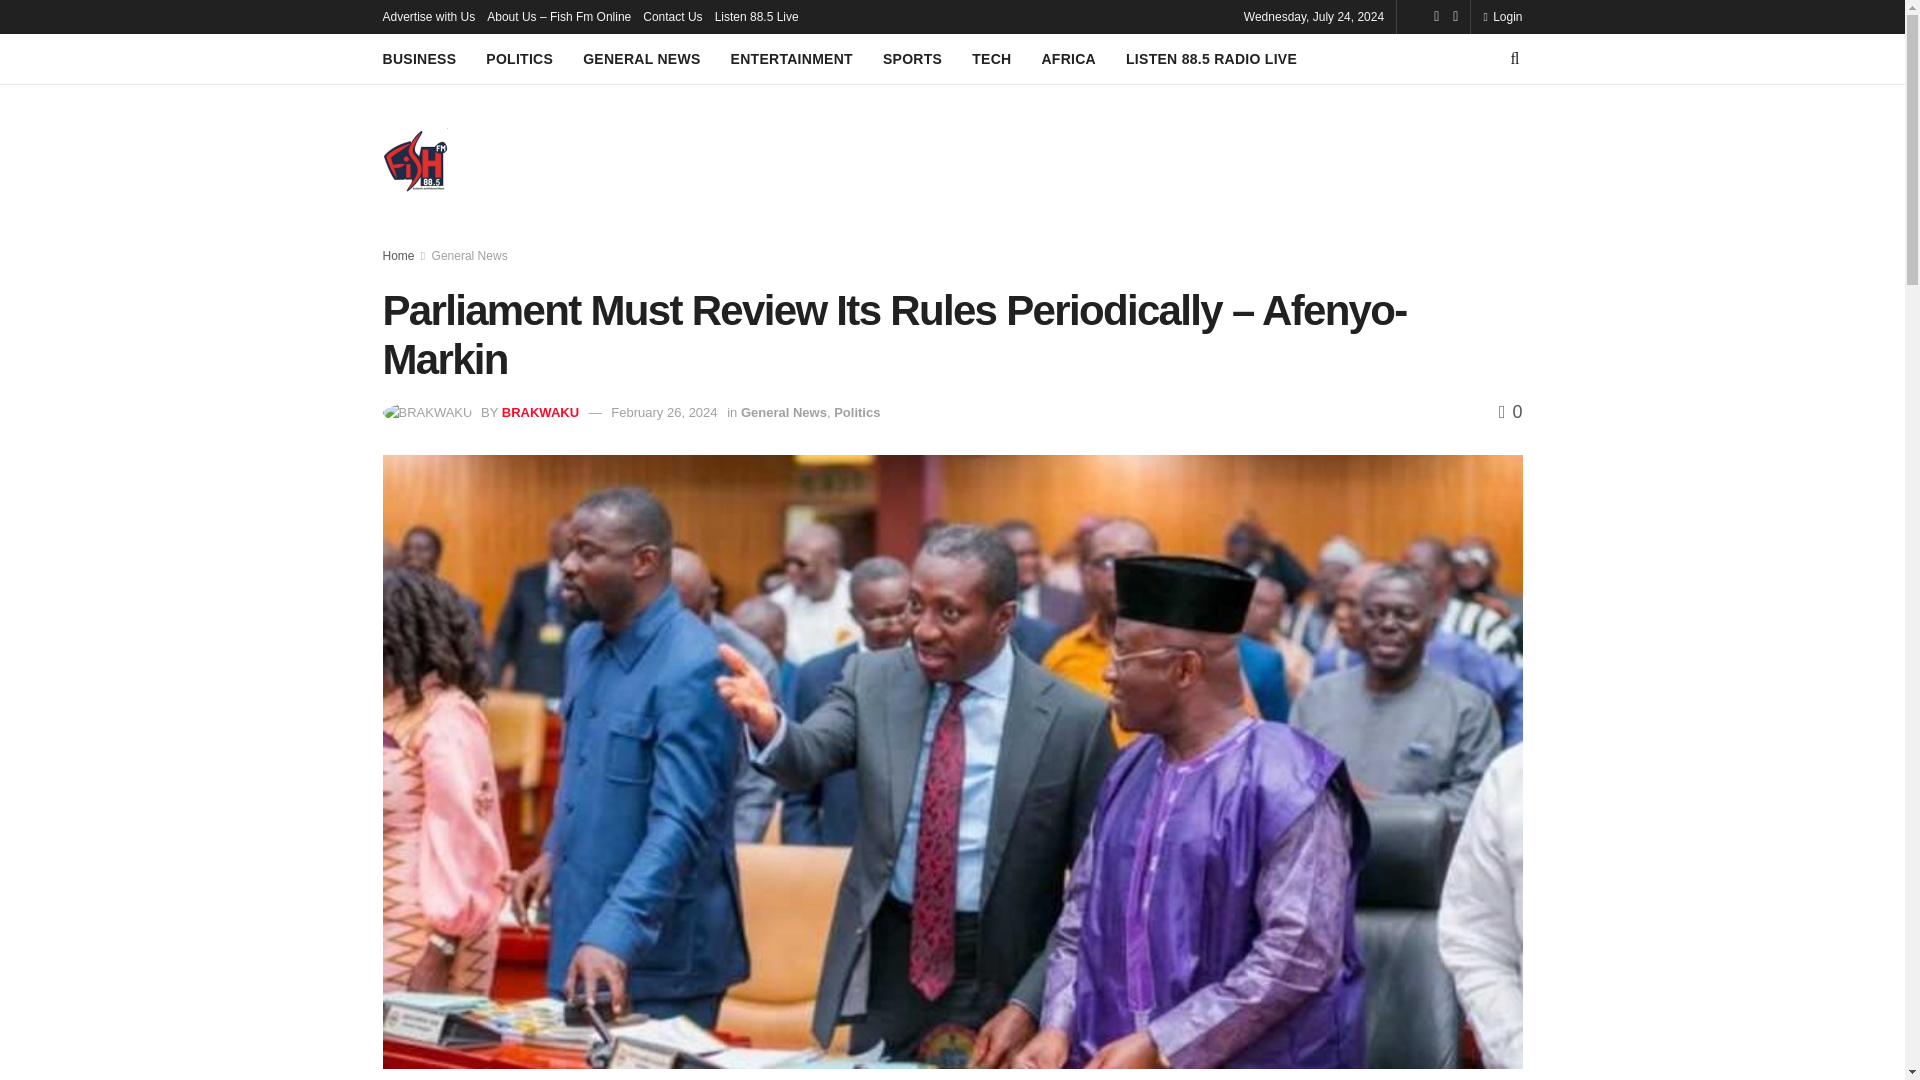 The width and height of the screenshot is (1920, 1080). I want to click on General News, so click(470, 256).